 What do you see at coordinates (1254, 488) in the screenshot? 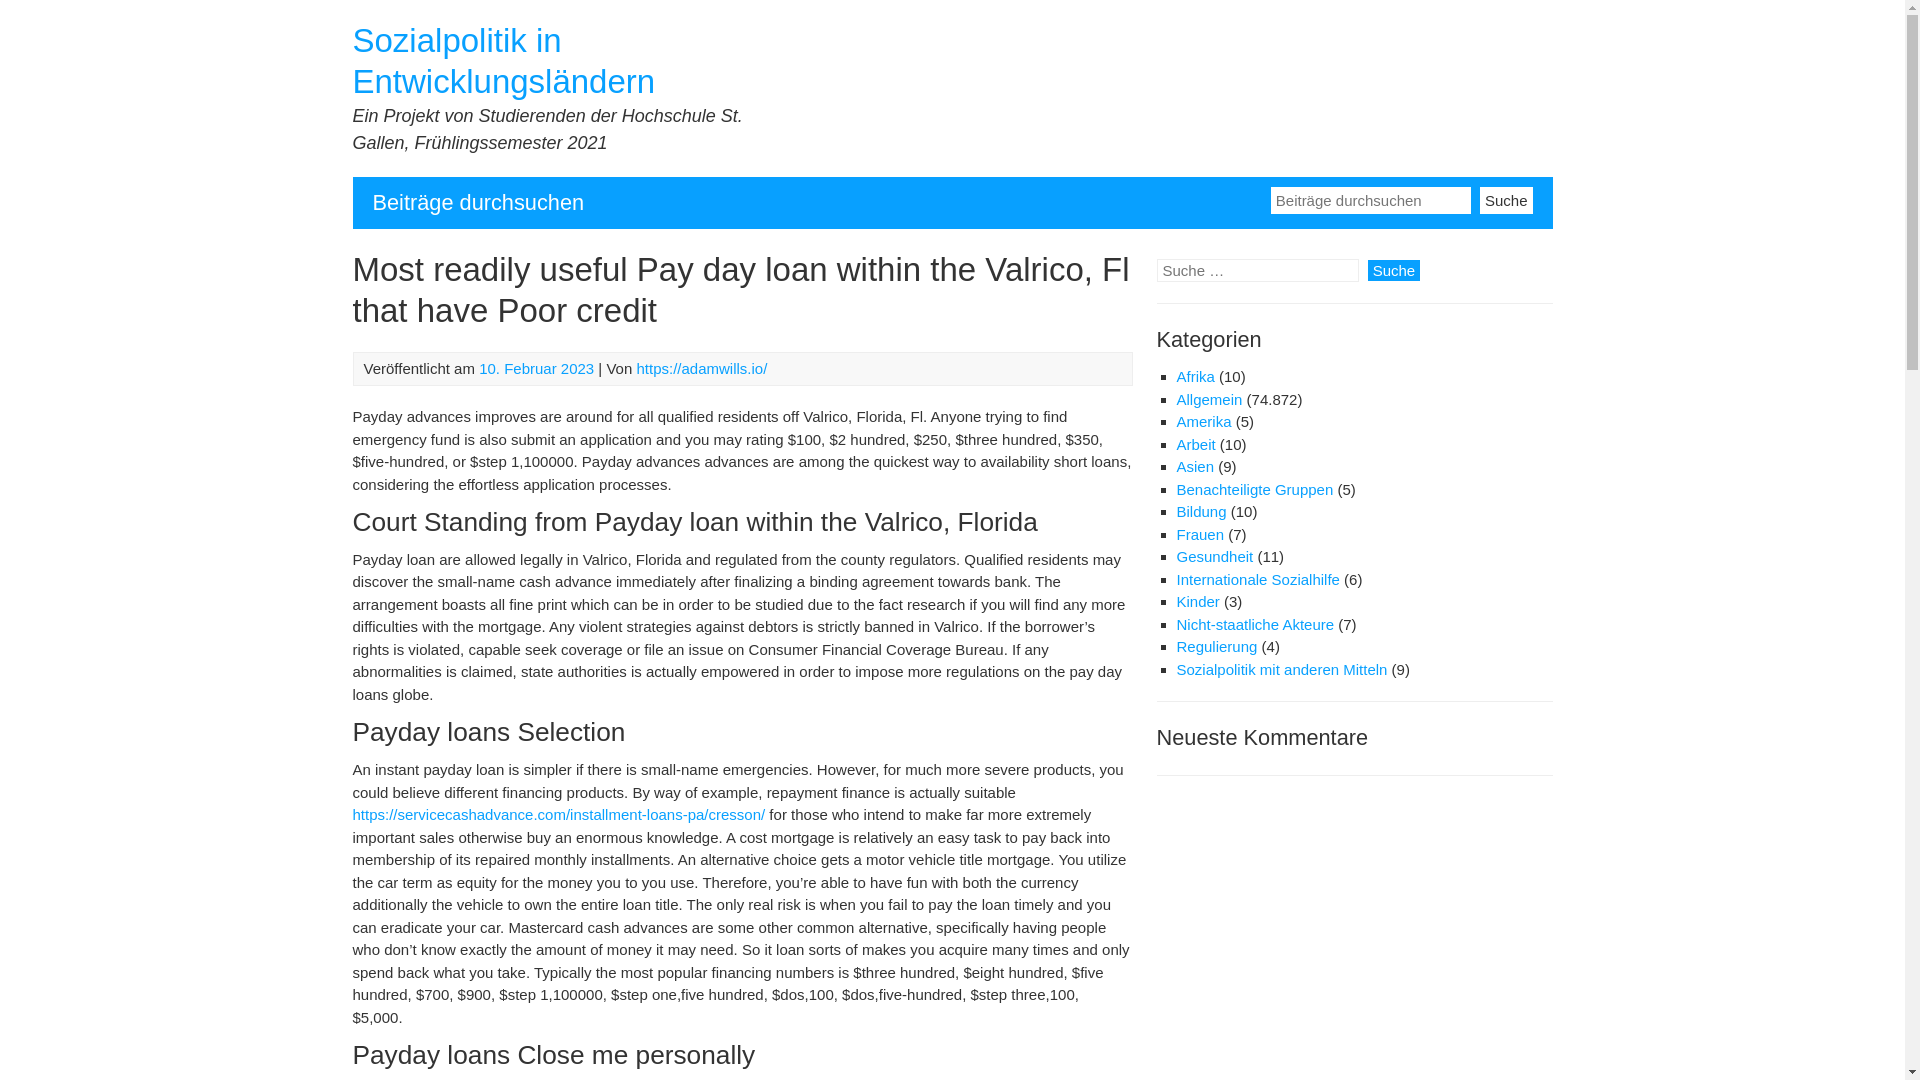
I see `Benachteiligte Gruppen` at bounding box center [1254, 488].